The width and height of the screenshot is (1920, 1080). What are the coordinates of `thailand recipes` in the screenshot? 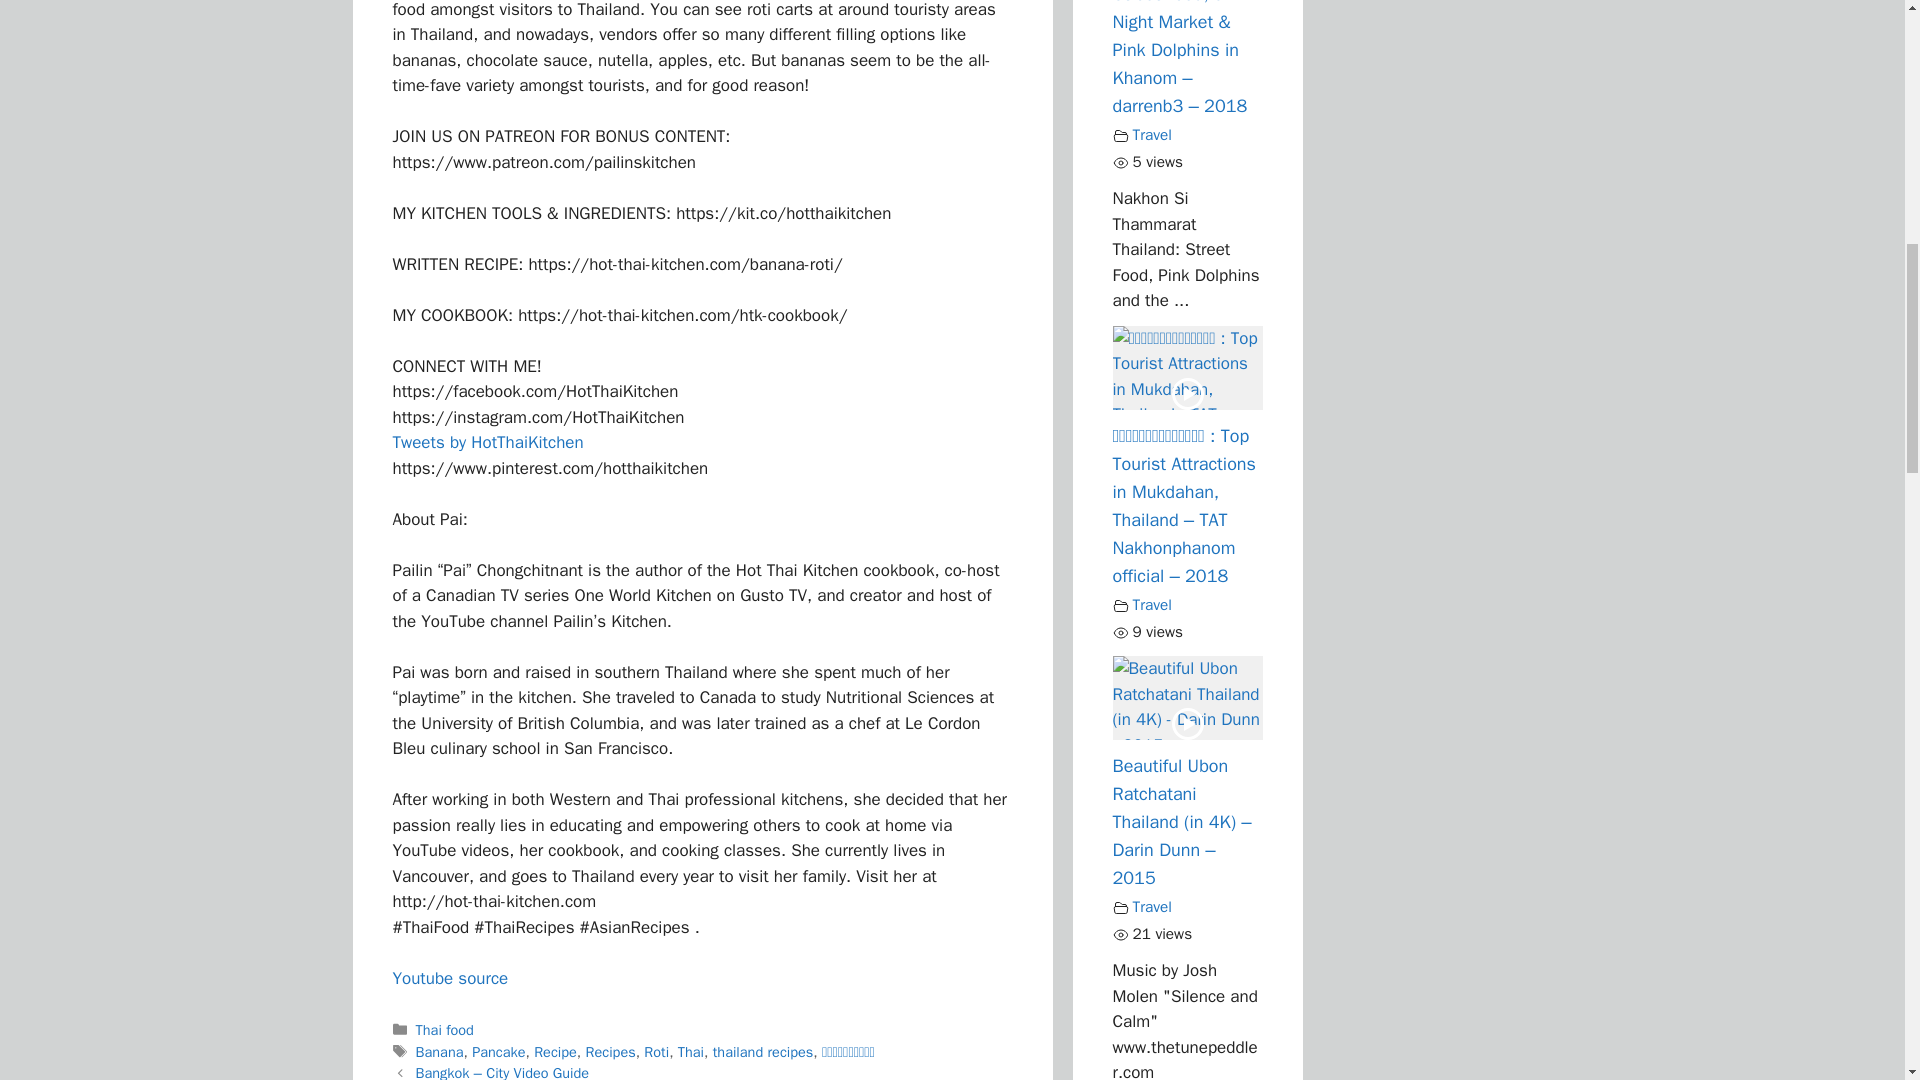 It's located at (763, 1052).